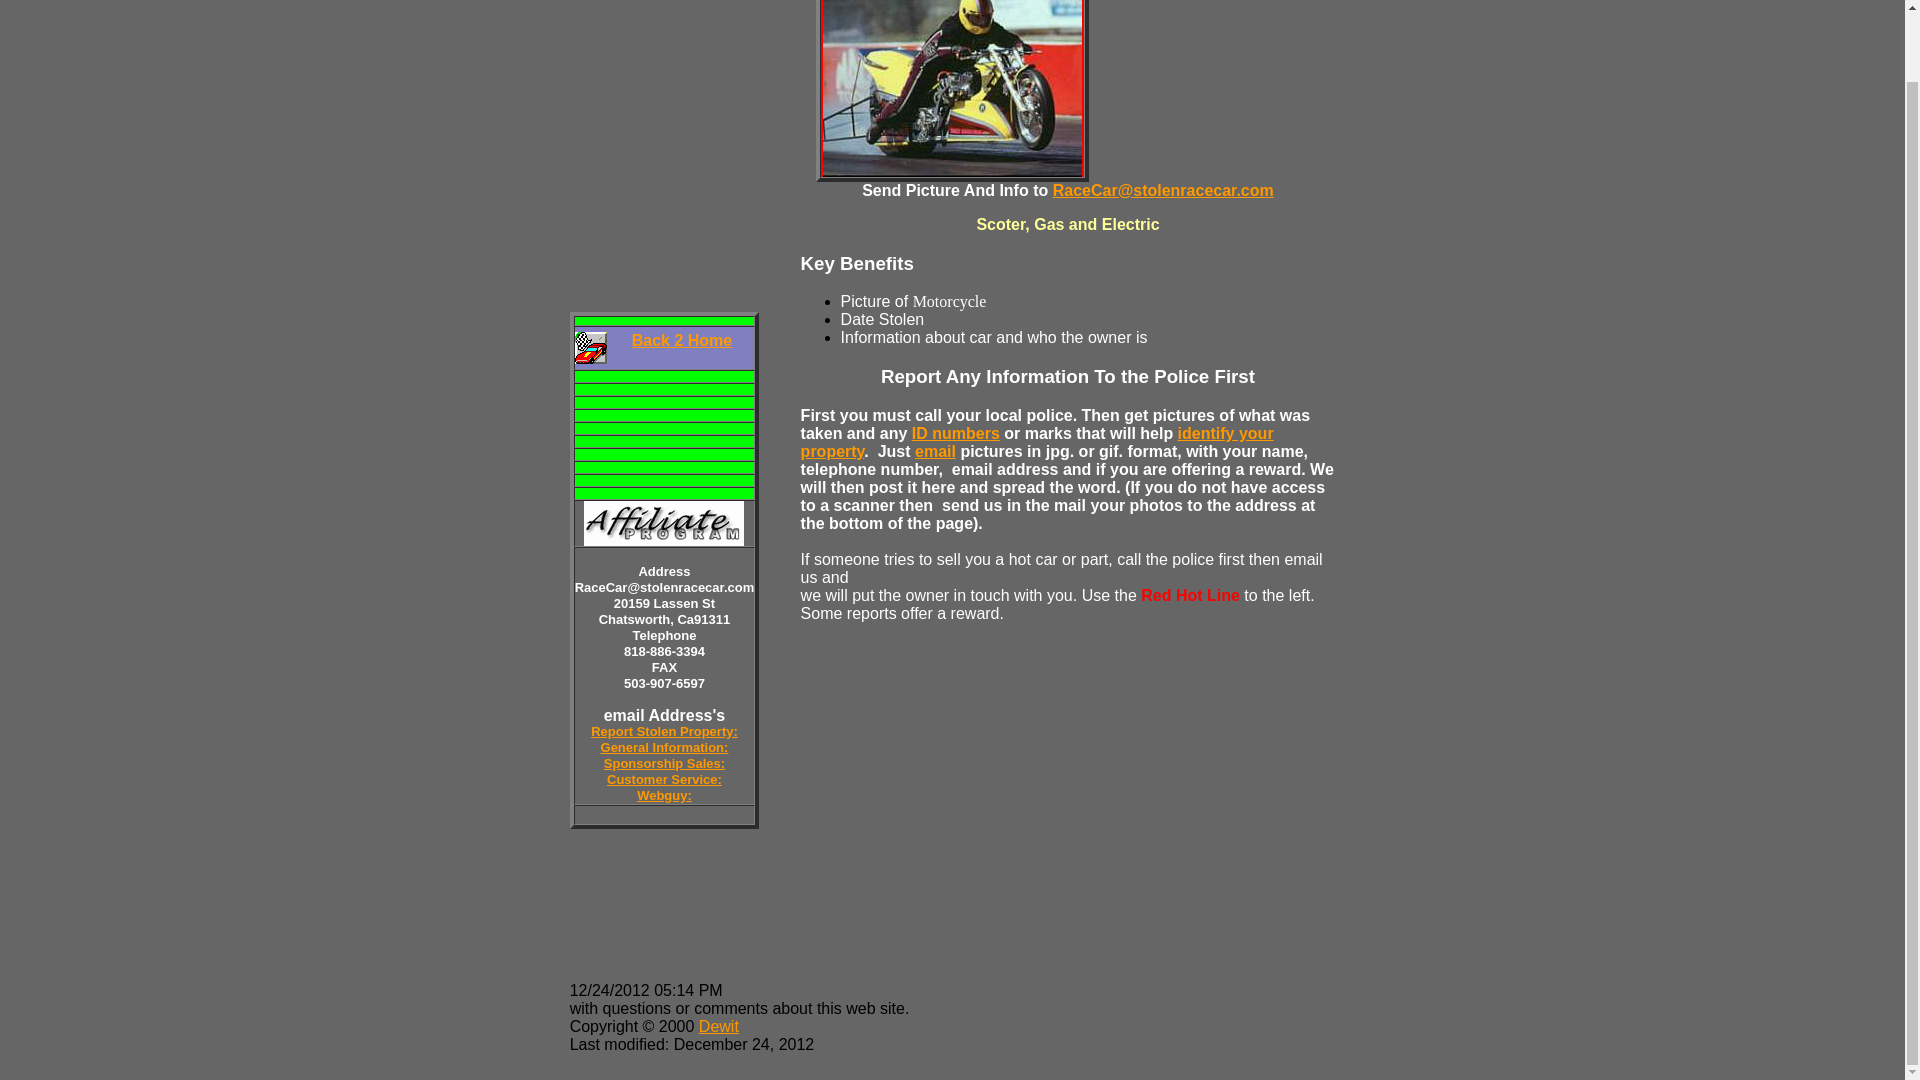  I want to click on General Information:, so click(664, 746).